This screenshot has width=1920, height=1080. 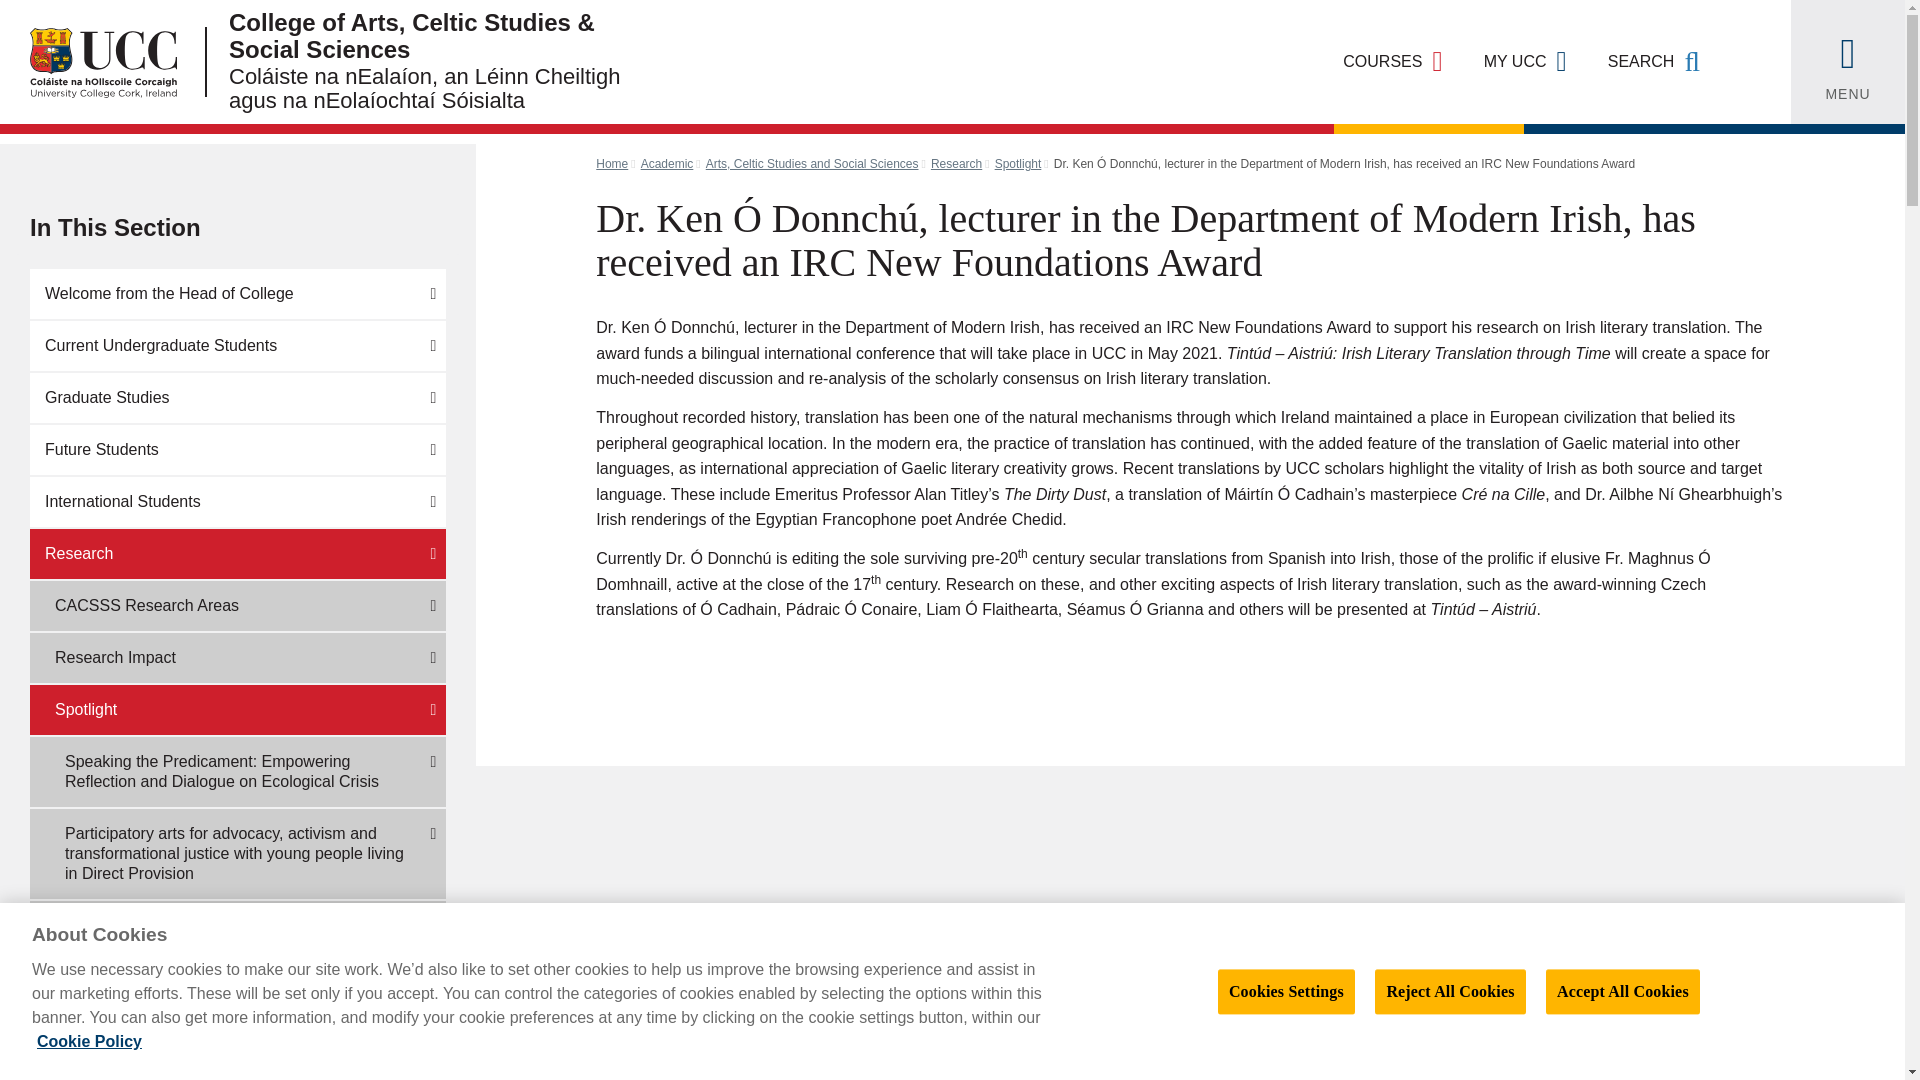 What do you see at coordinates (1392, 62) in the screenshot?
I see `COURSES` at bounding box center [1392, 62].